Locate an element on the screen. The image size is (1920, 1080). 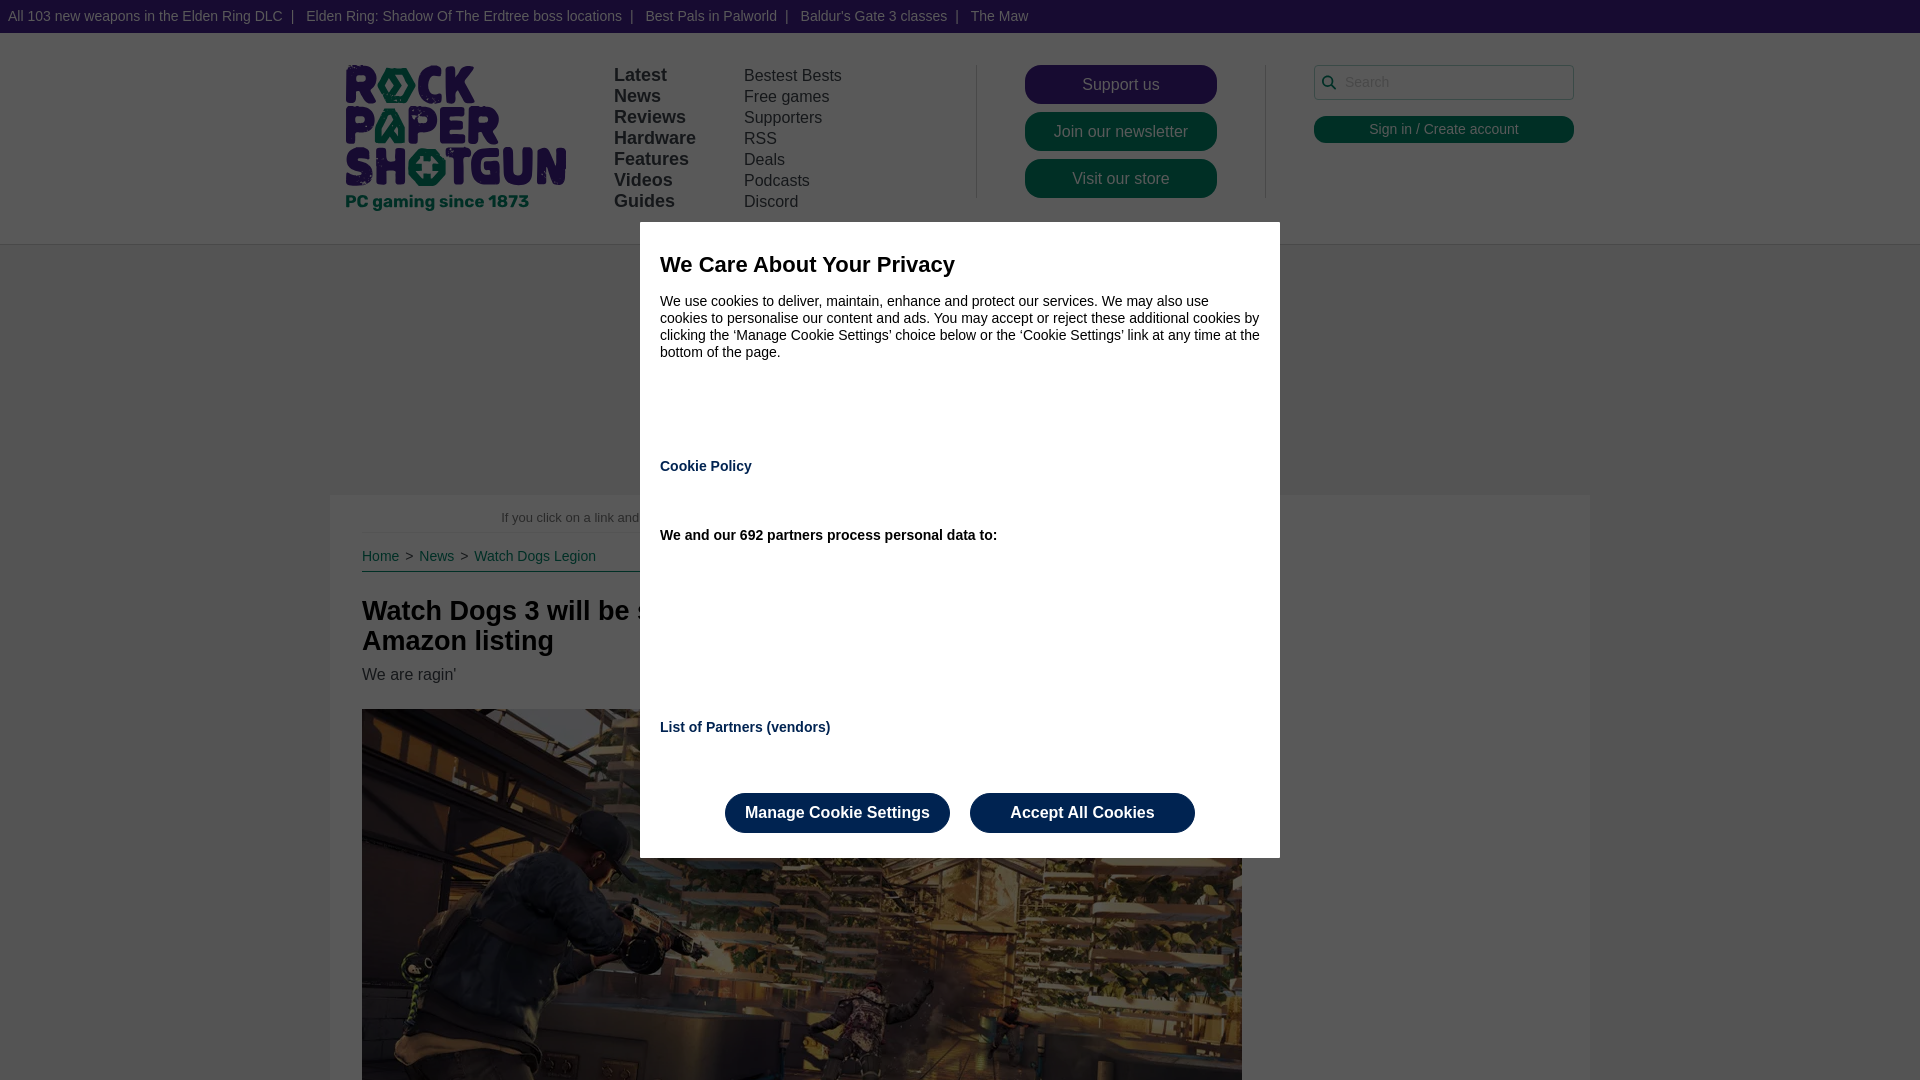
Latest is located at coordinates (640, 74).